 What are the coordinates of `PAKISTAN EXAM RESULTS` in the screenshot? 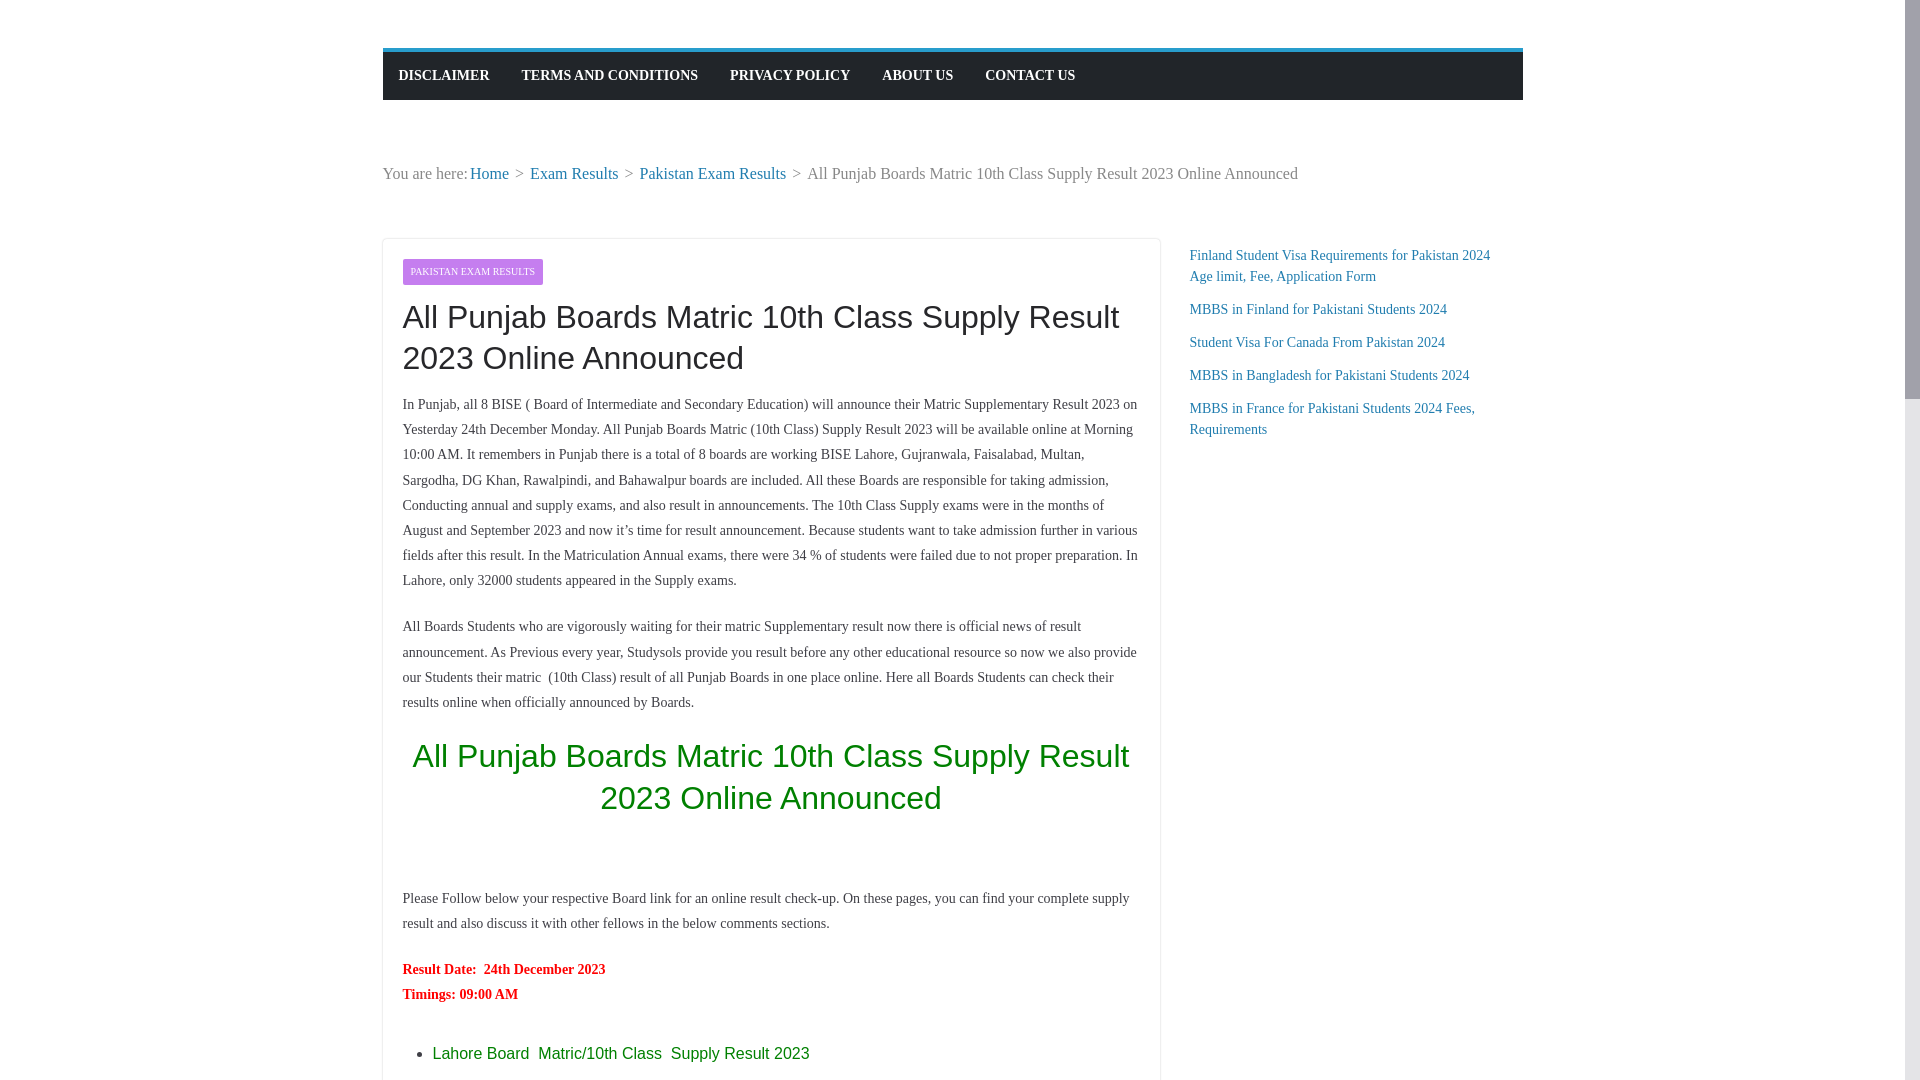 It's located at (472, 272).